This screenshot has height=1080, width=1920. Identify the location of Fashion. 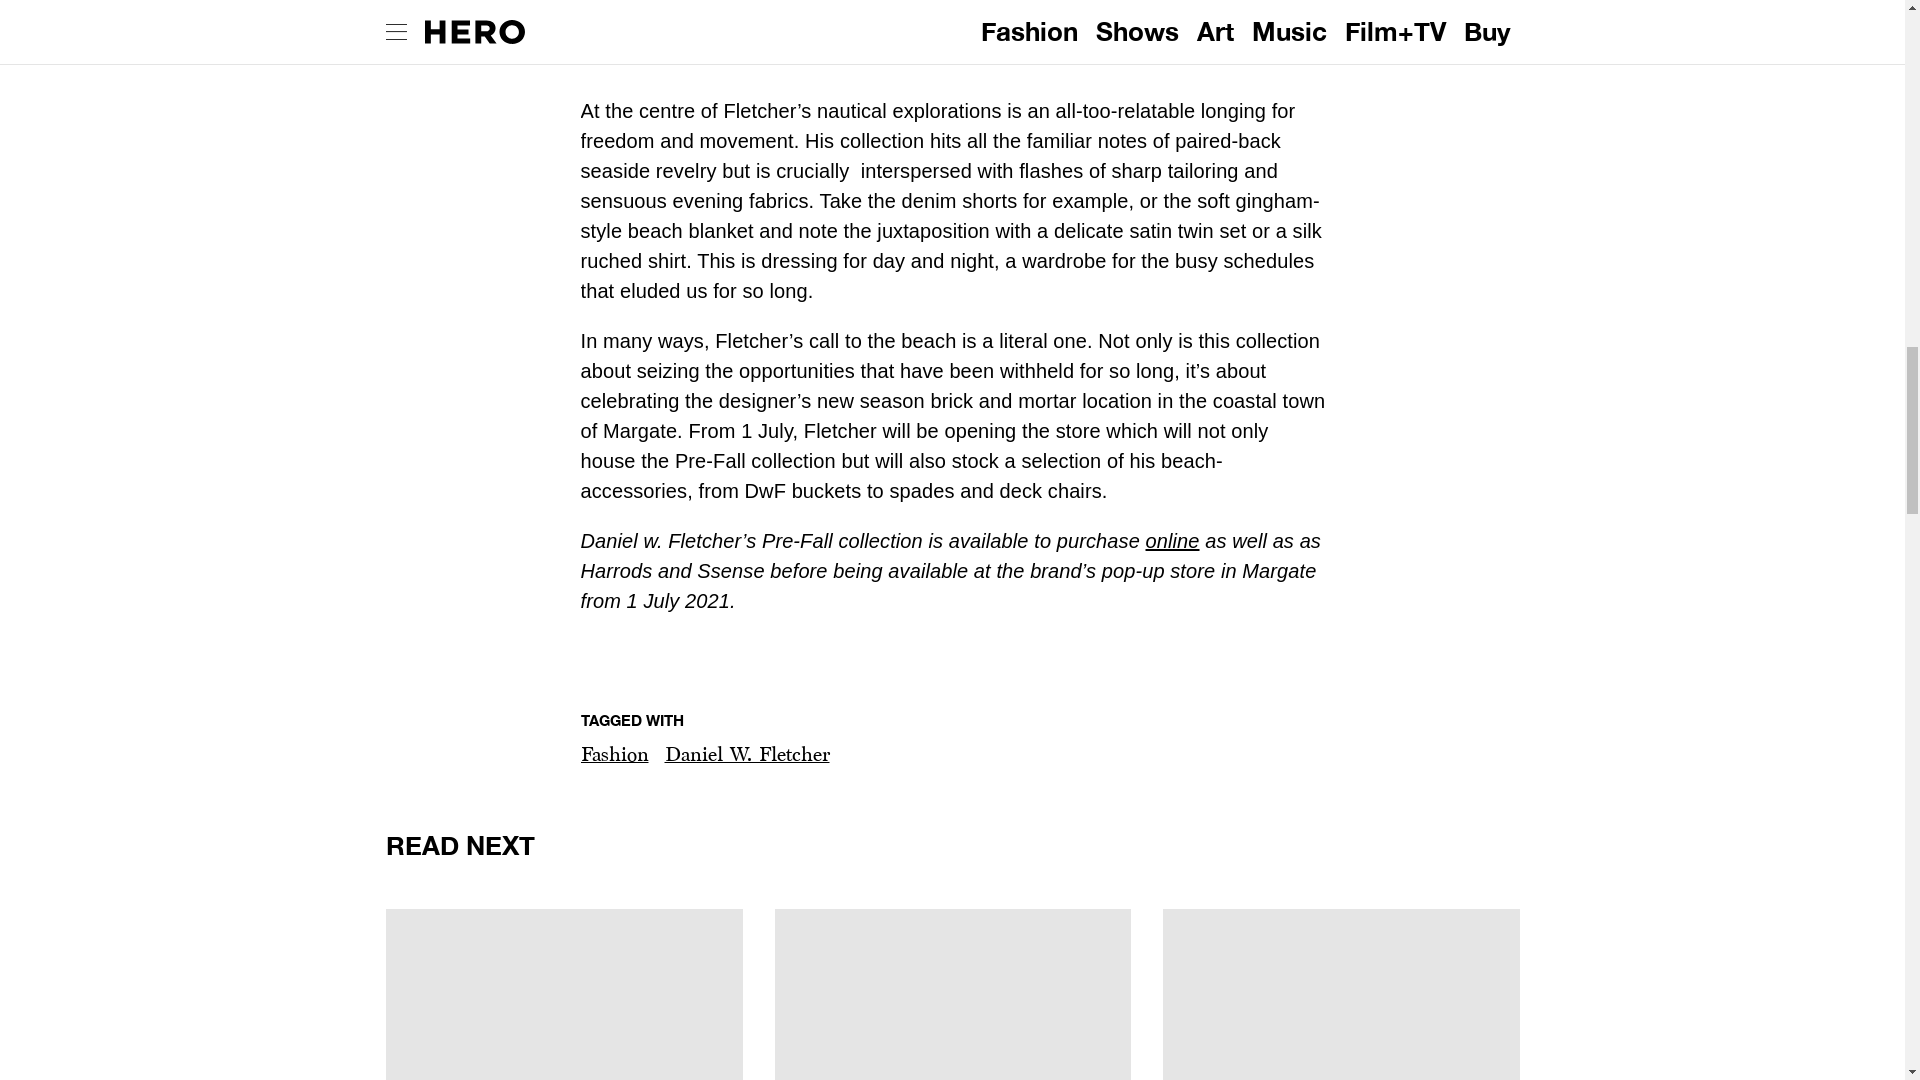
(746, 754).